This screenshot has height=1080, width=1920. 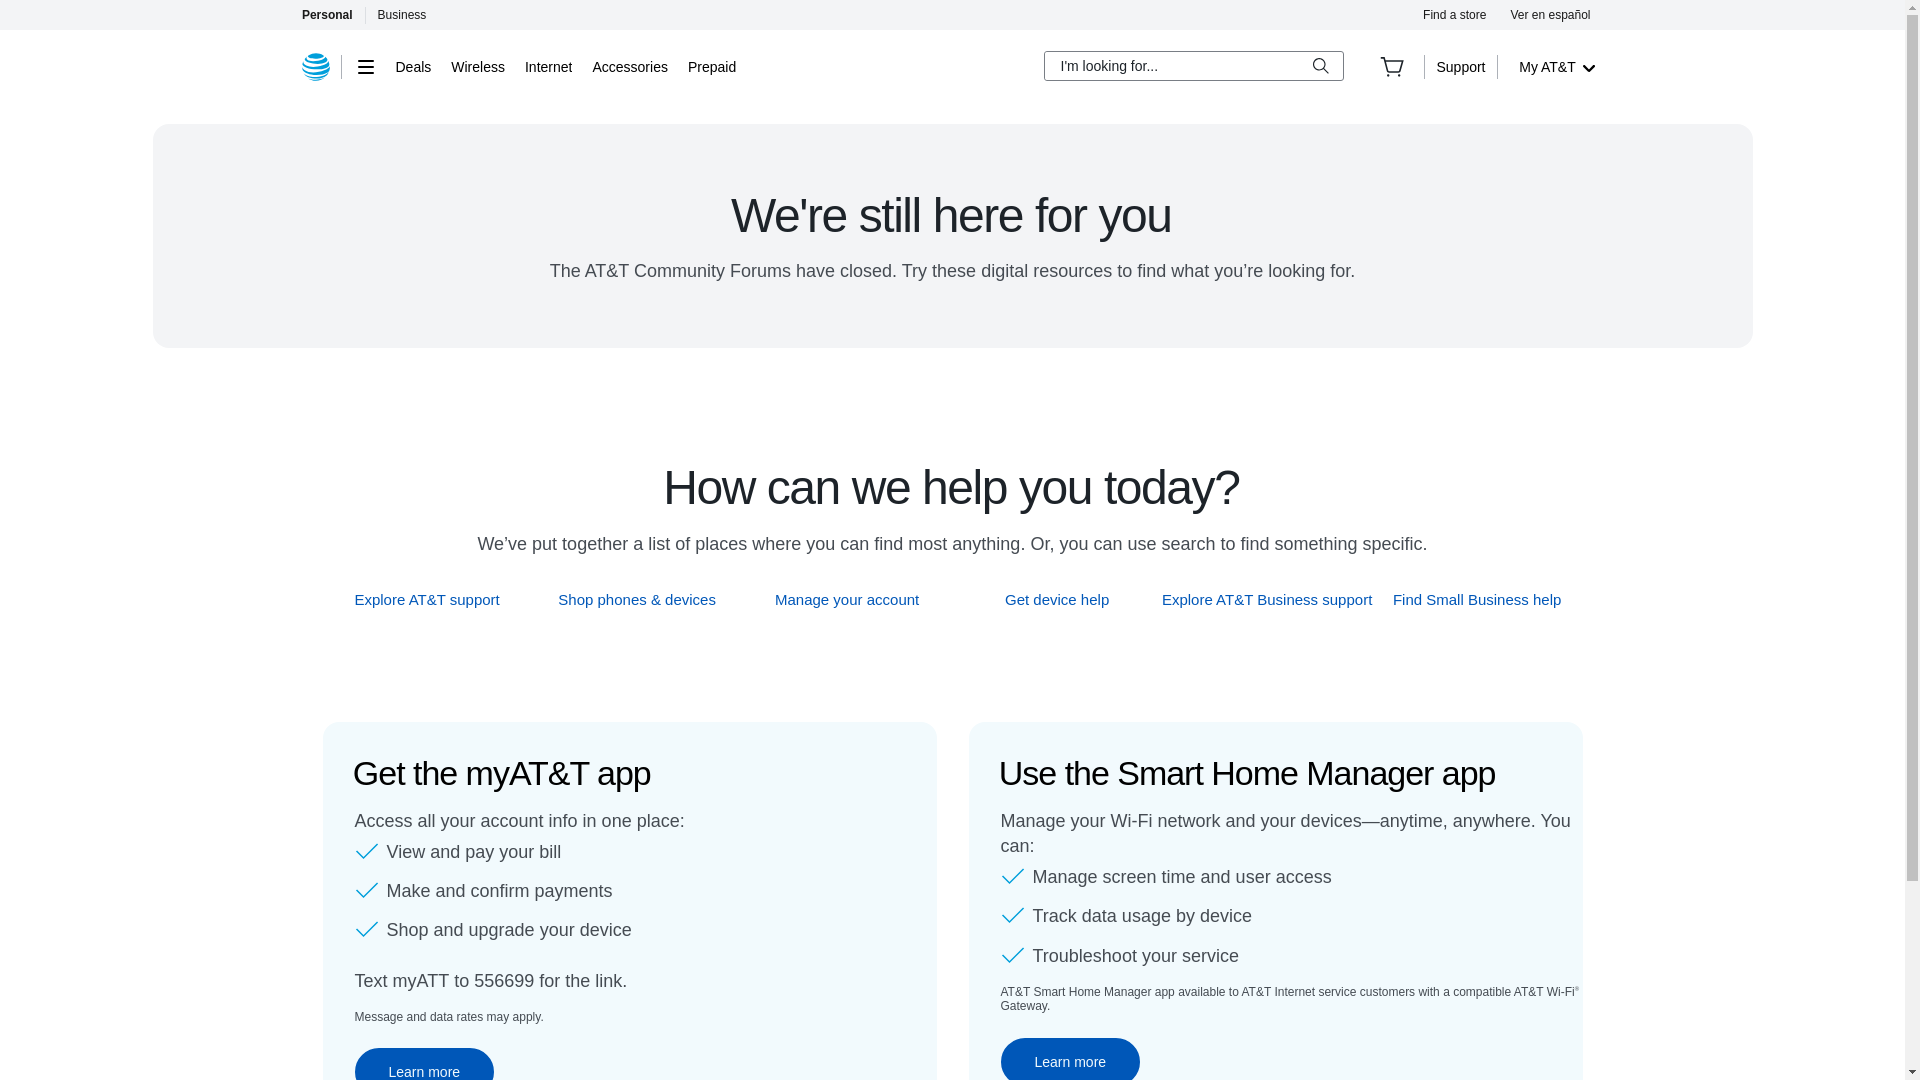 What do you see at coordinates (1070, 1058) in the screenshot?
I see `Learn more` at bounding box center [1070, 1058].